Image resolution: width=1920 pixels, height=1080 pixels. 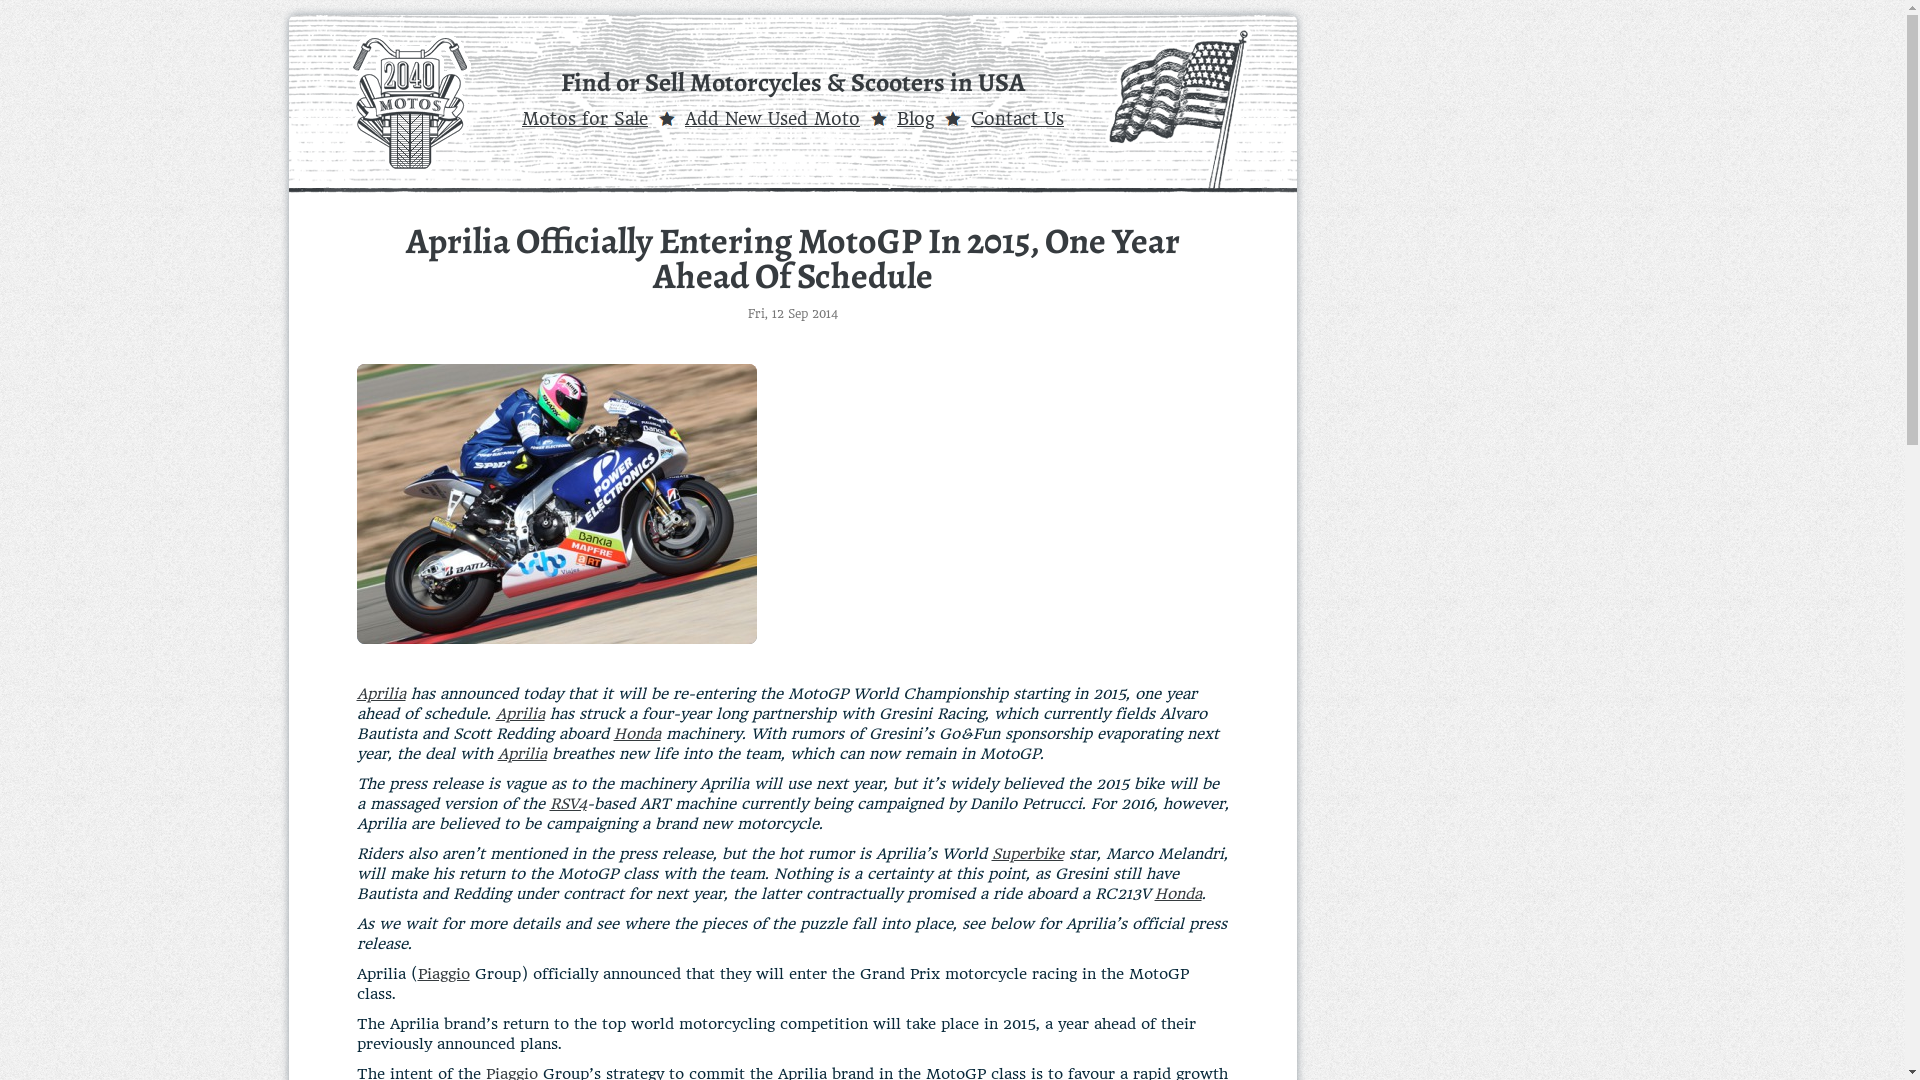 I want to click on Honda, so click(x=1178, y=894).